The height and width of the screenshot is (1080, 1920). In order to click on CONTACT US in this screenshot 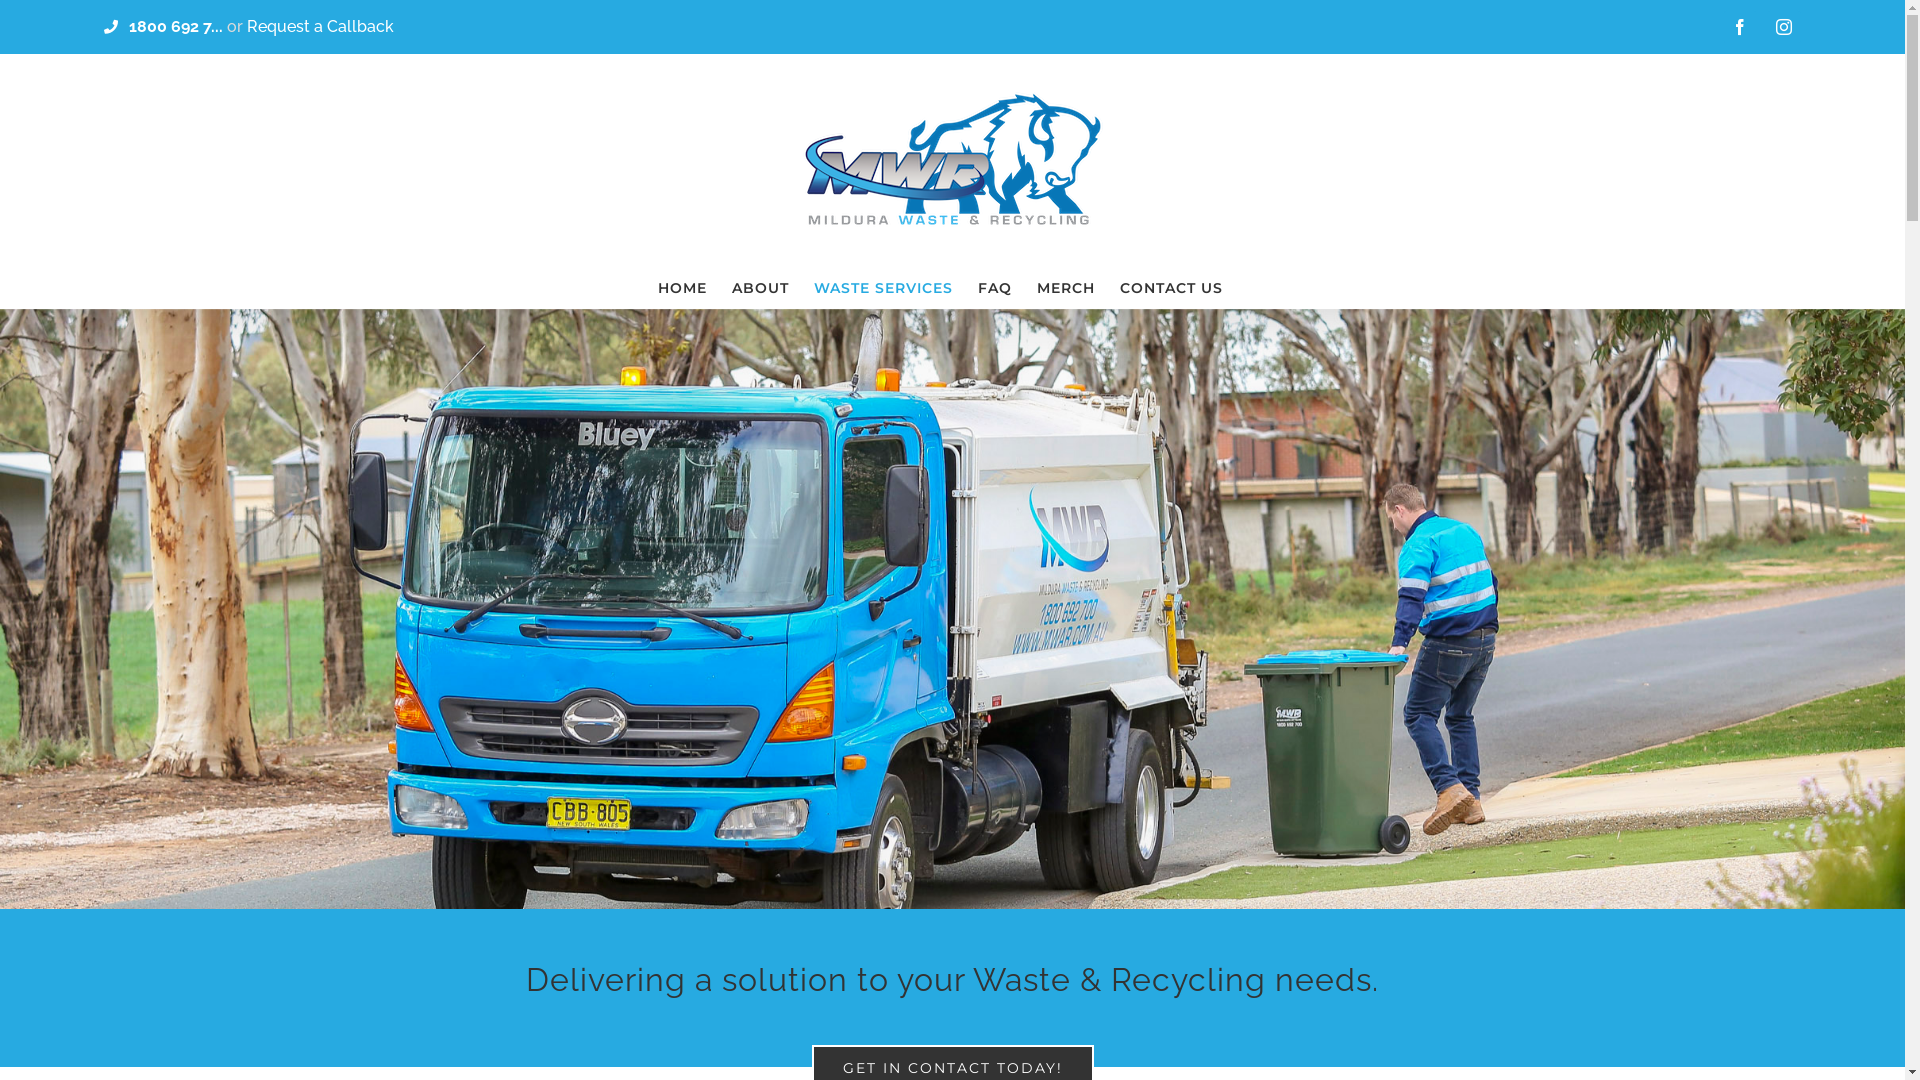, I will do `click(1172, 288)`.